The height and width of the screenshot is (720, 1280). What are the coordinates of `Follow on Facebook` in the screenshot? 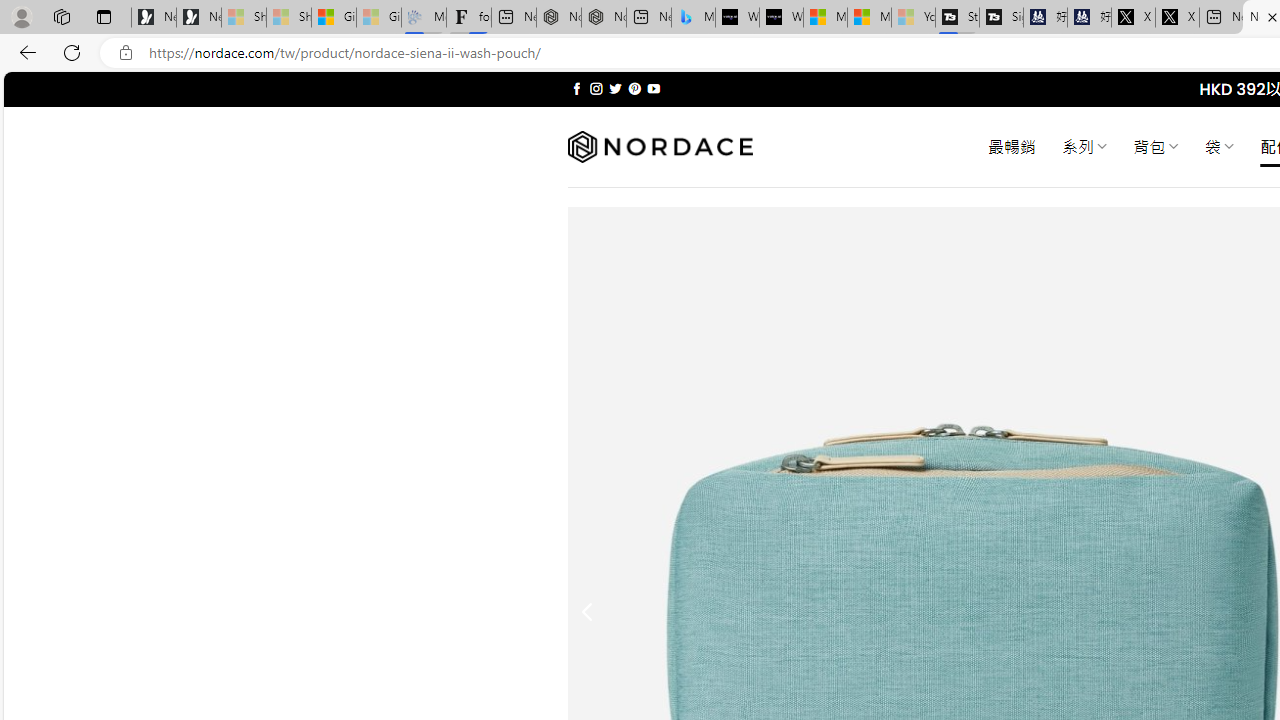 It's located at (576, 88).